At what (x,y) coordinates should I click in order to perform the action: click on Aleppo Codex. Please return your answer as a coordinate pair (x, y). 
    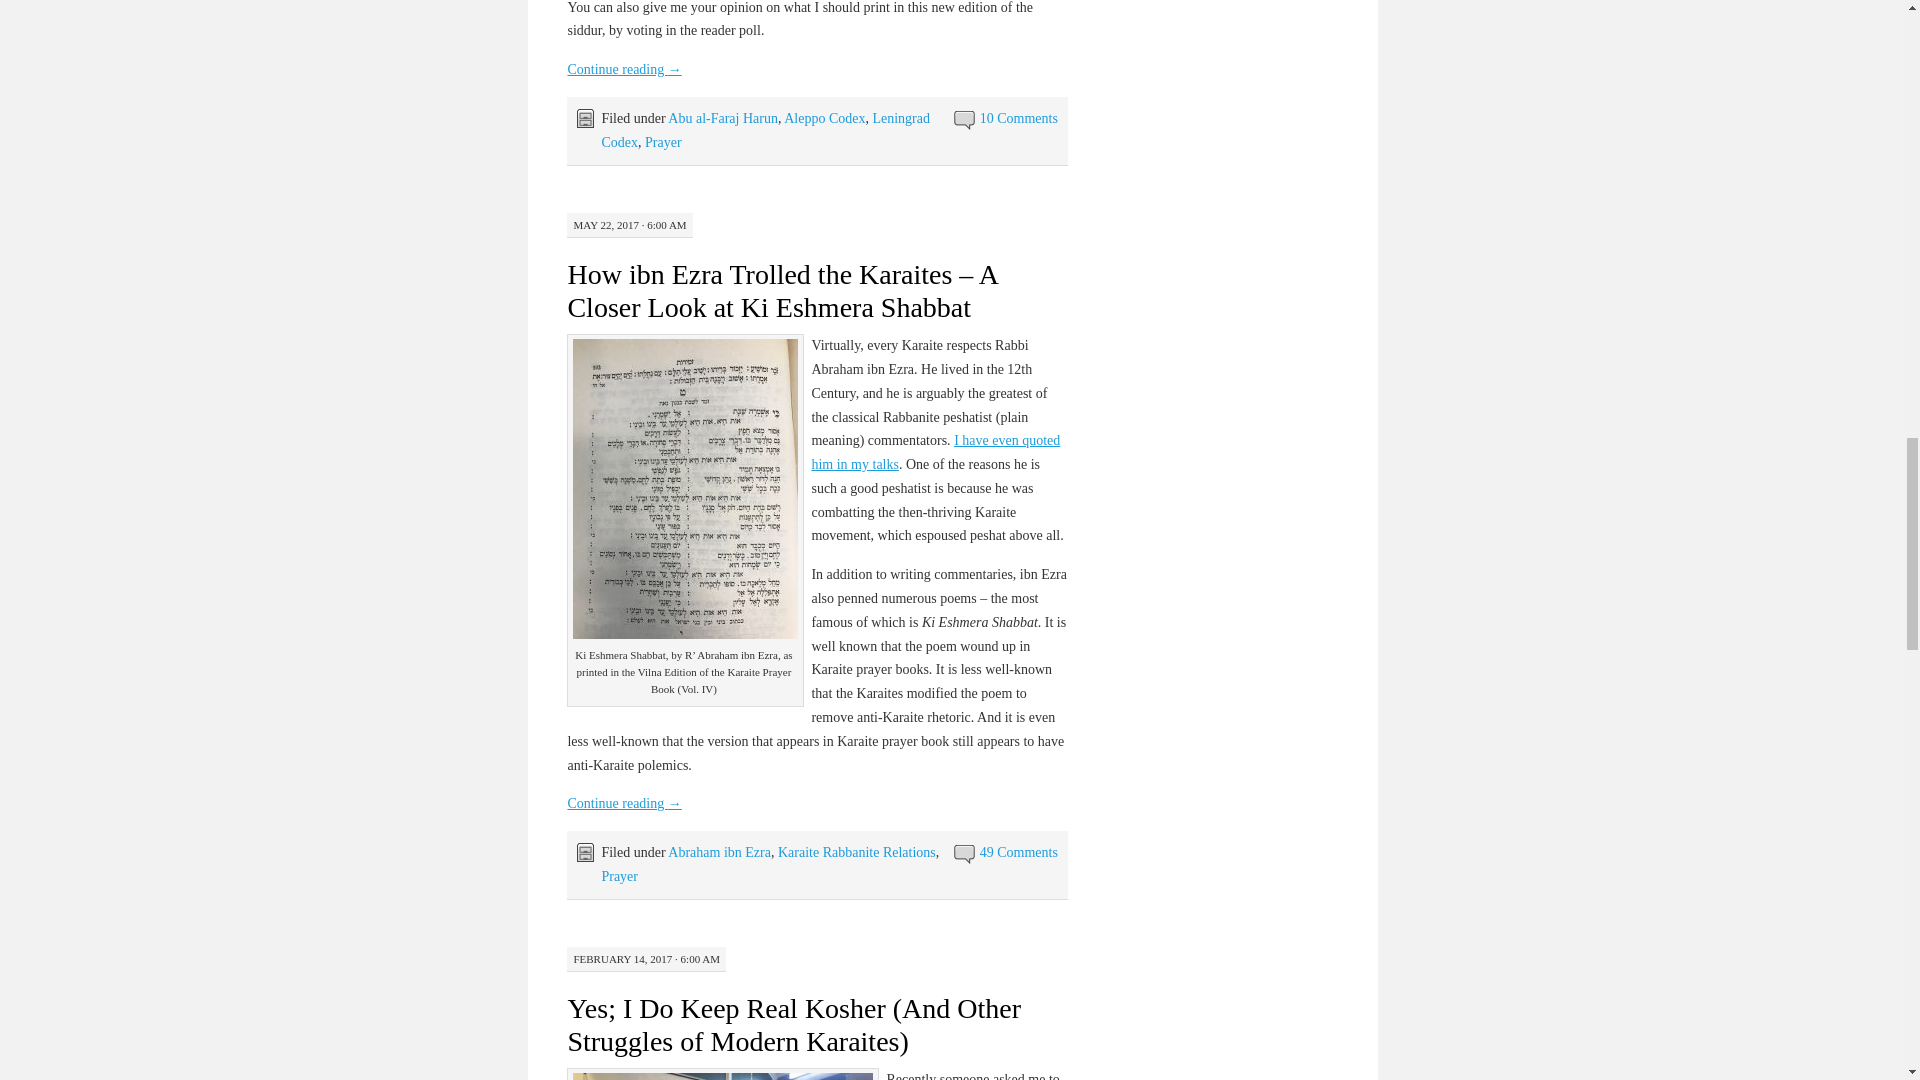
    Looking at the image, I should click on (824, 118).